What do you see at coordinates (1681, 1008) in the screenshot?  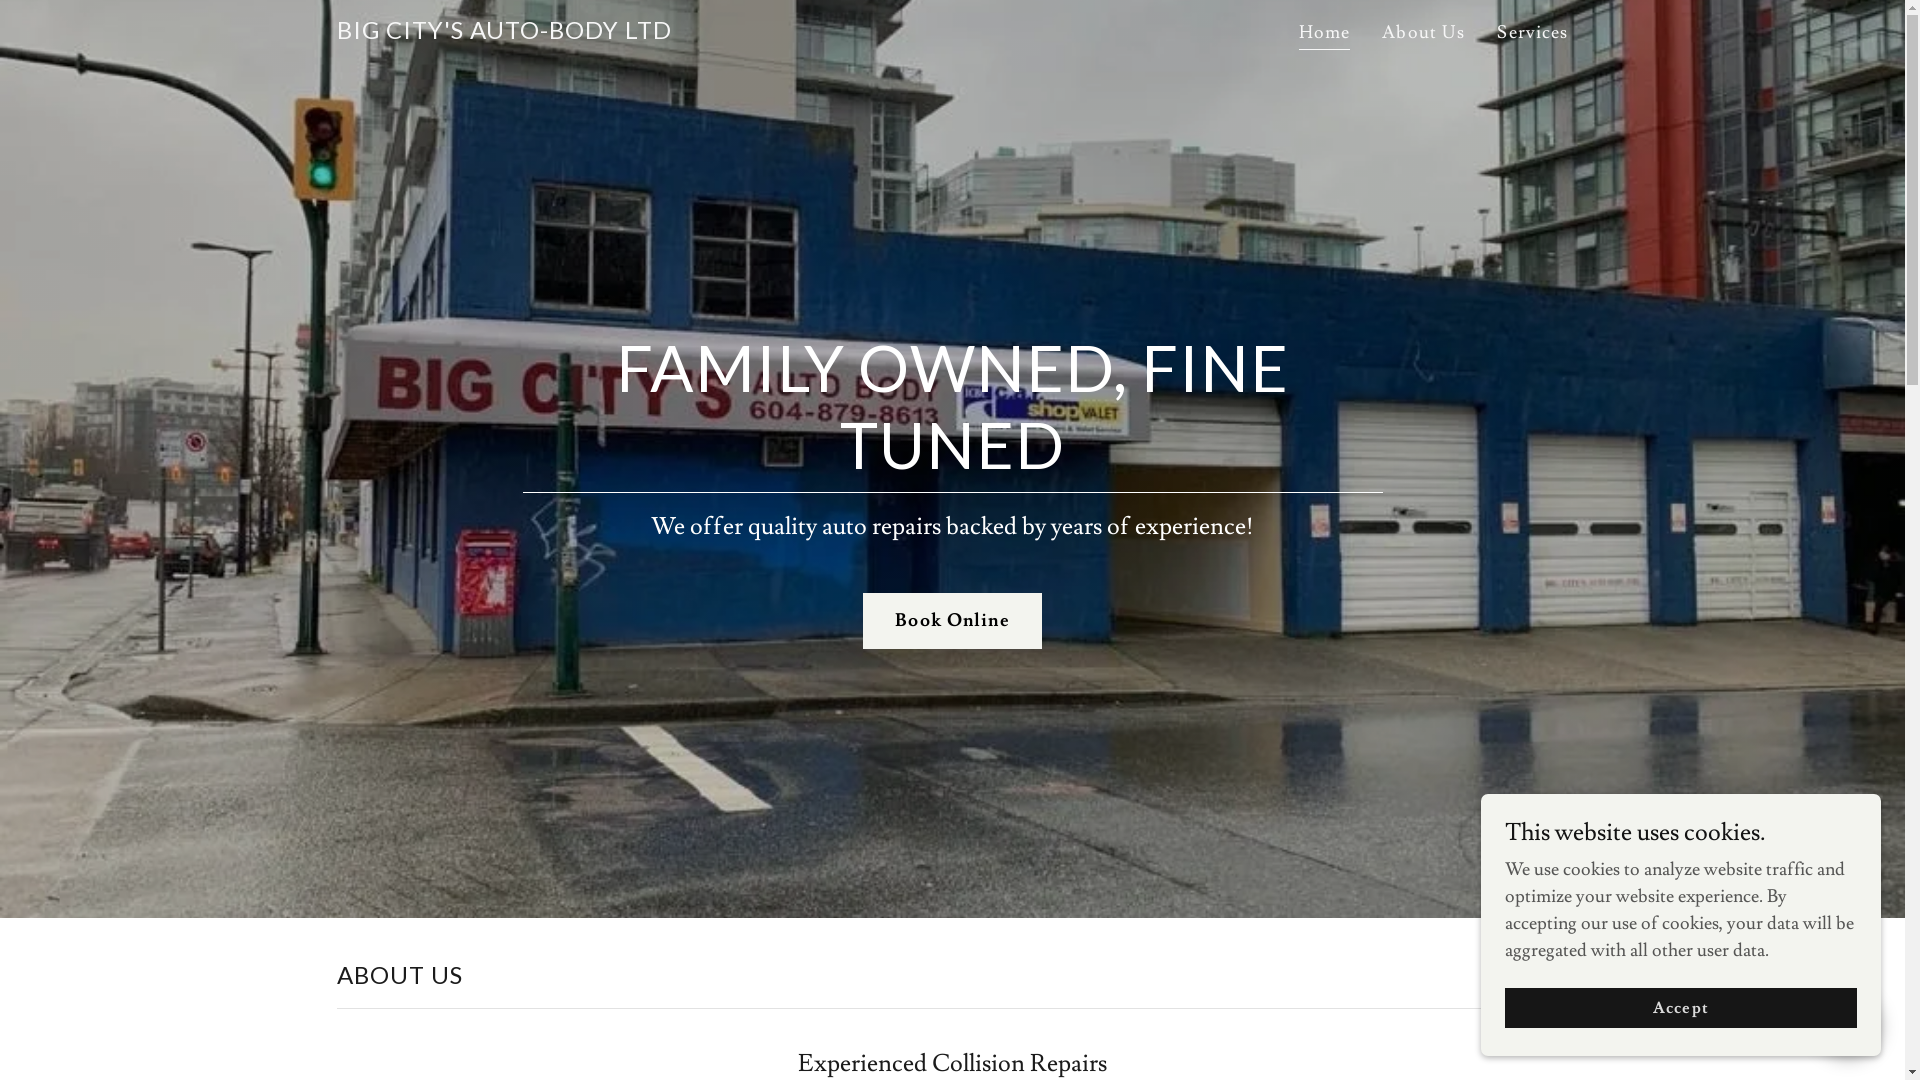 I see `Accept` at bounding box center [1681, 1008].